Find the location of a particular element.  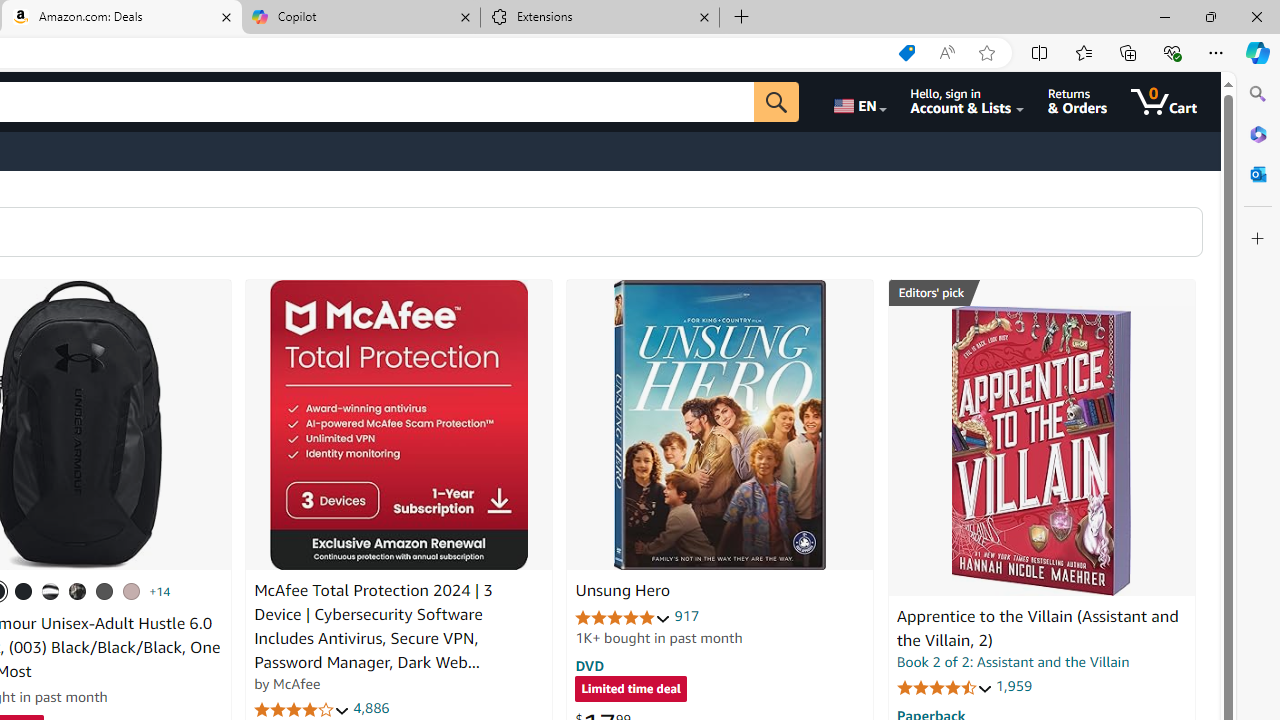

Go is located at coordinates (776, 102).